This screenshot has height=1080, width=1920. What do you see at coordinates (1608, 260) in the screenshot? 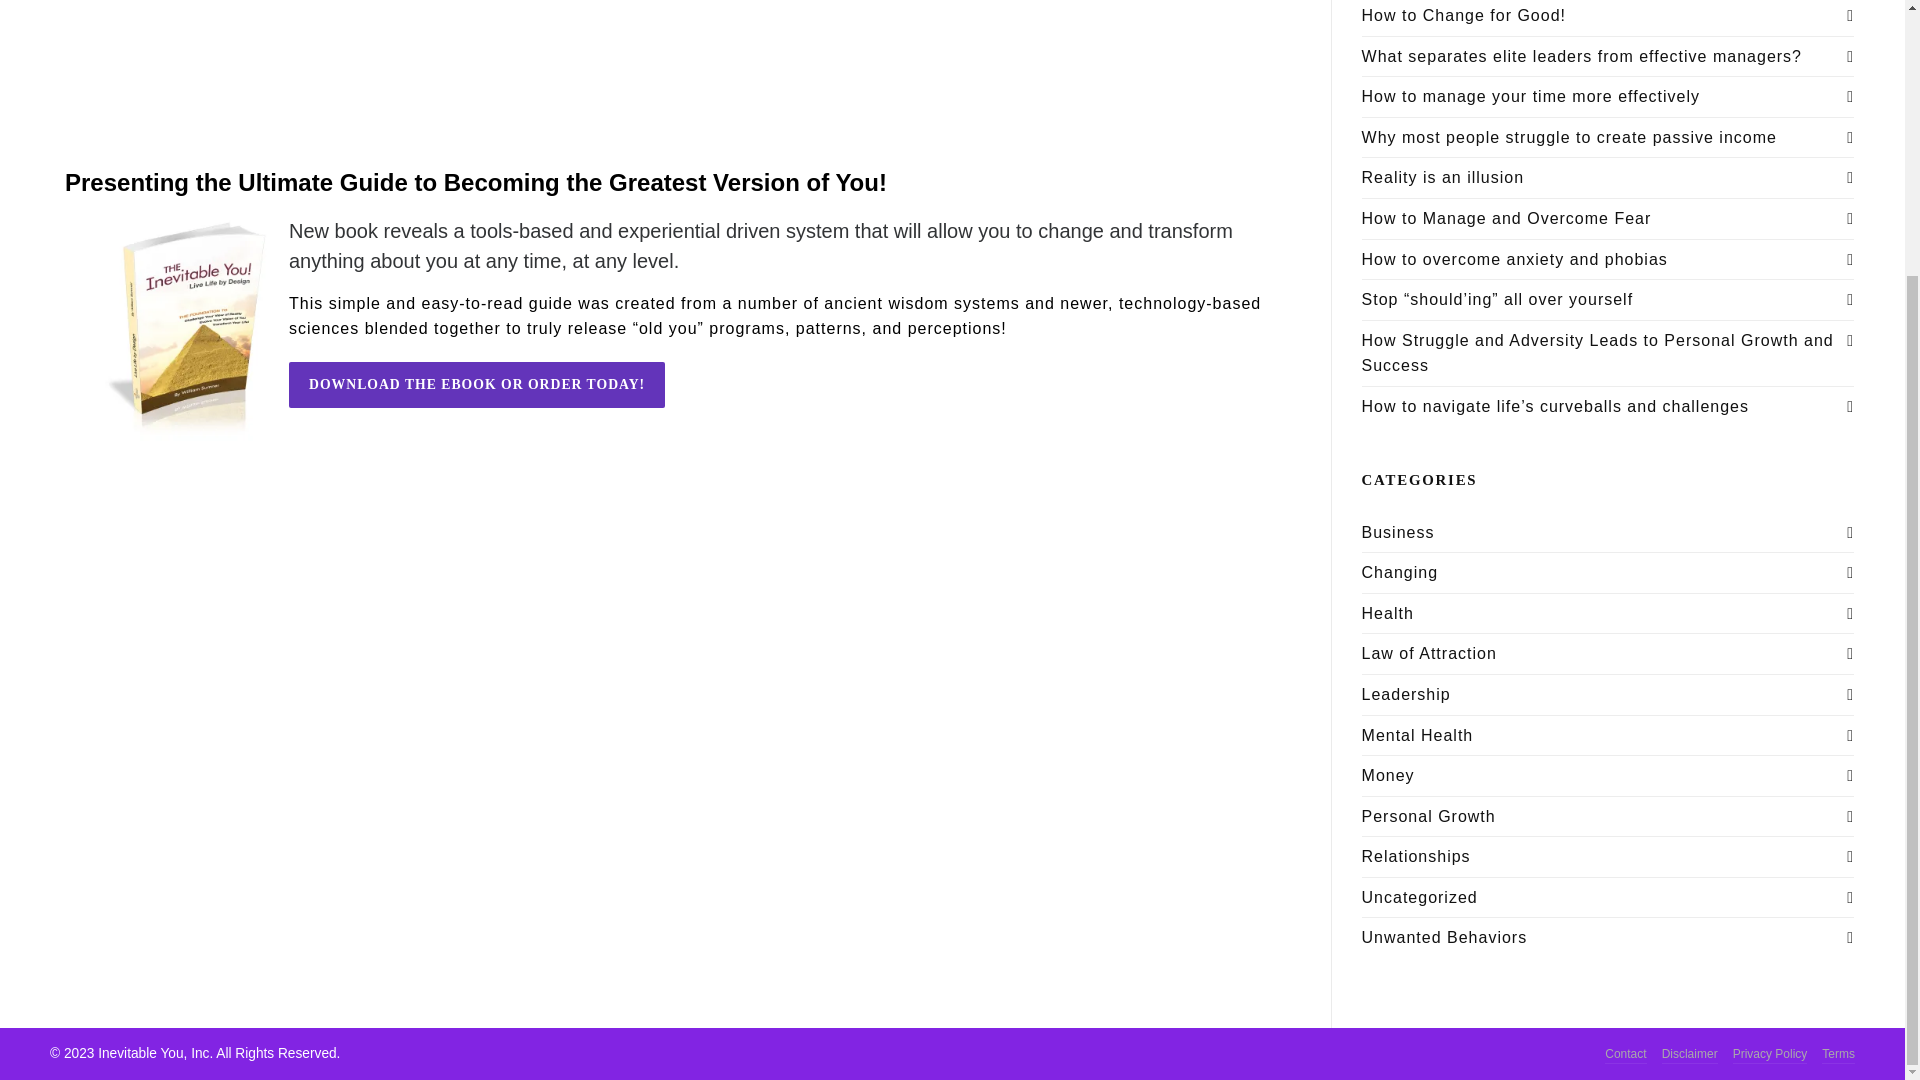
I see `How to overcome anxiety and phobias` at bounding box center [1608, 260].